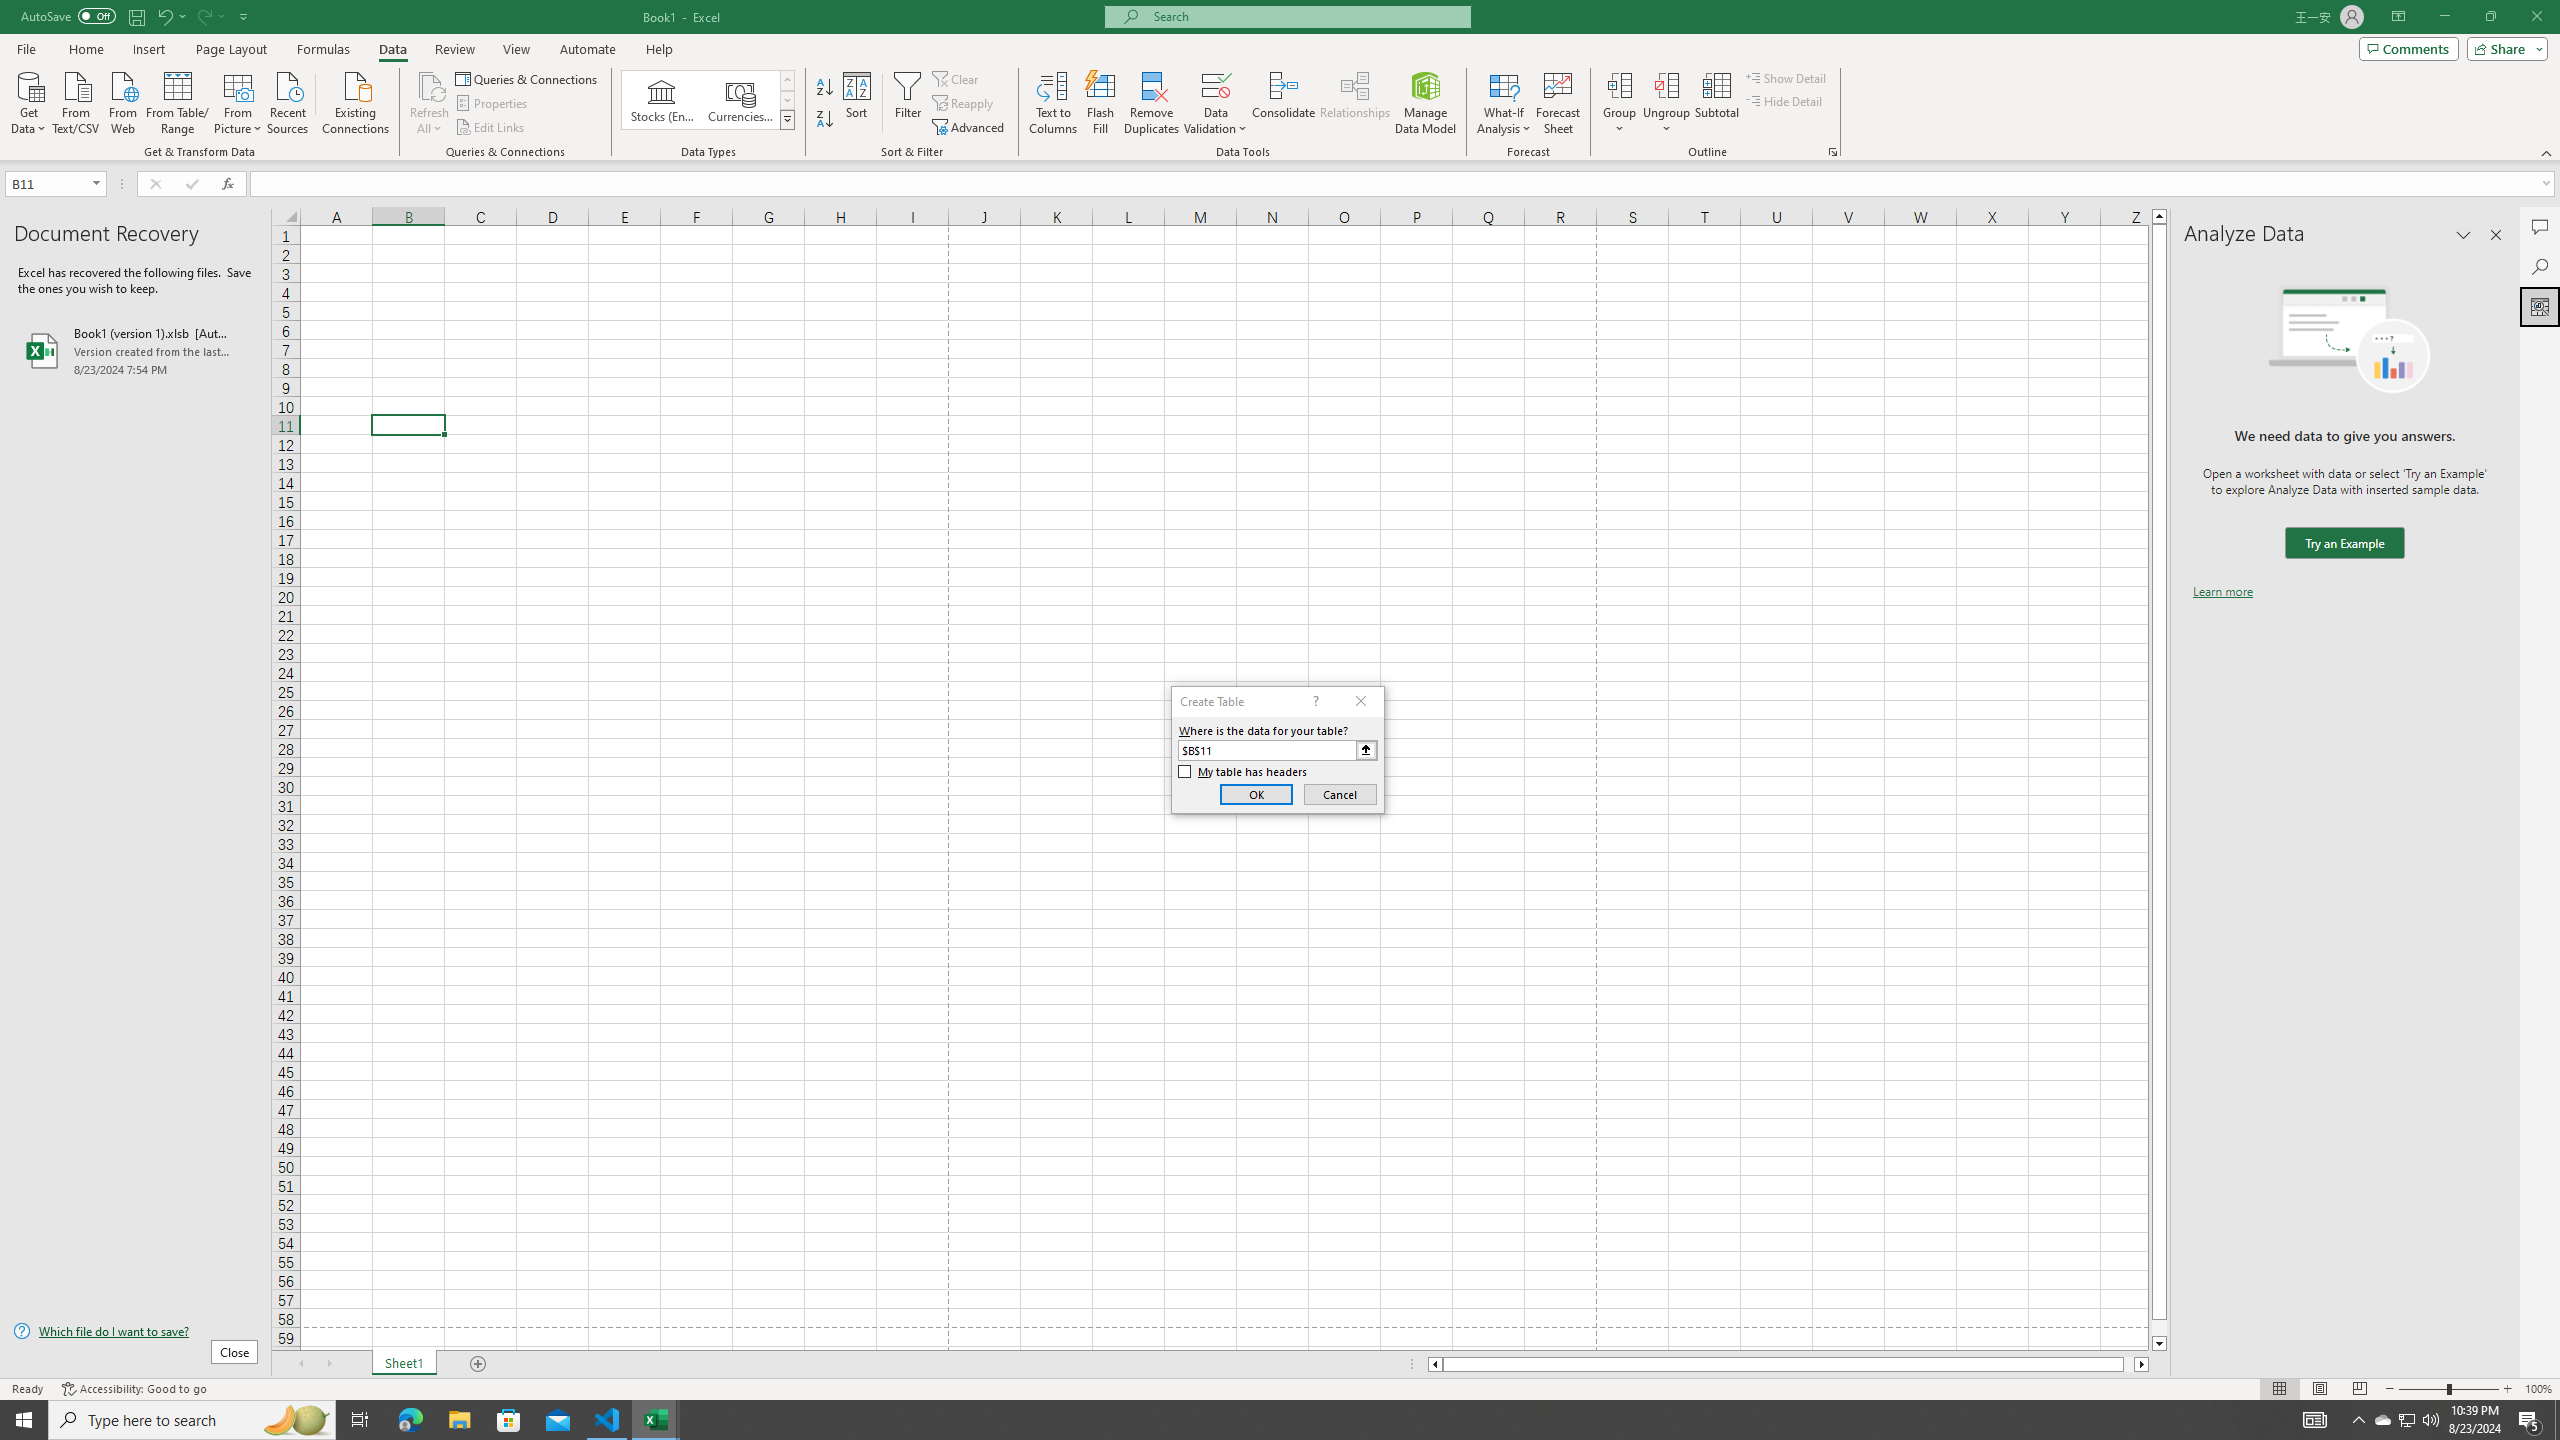 The image size is (2560, 1440). Describe the element at coordinates (528, 78) in the screenshot. I see `Queries & Connections` at that location.